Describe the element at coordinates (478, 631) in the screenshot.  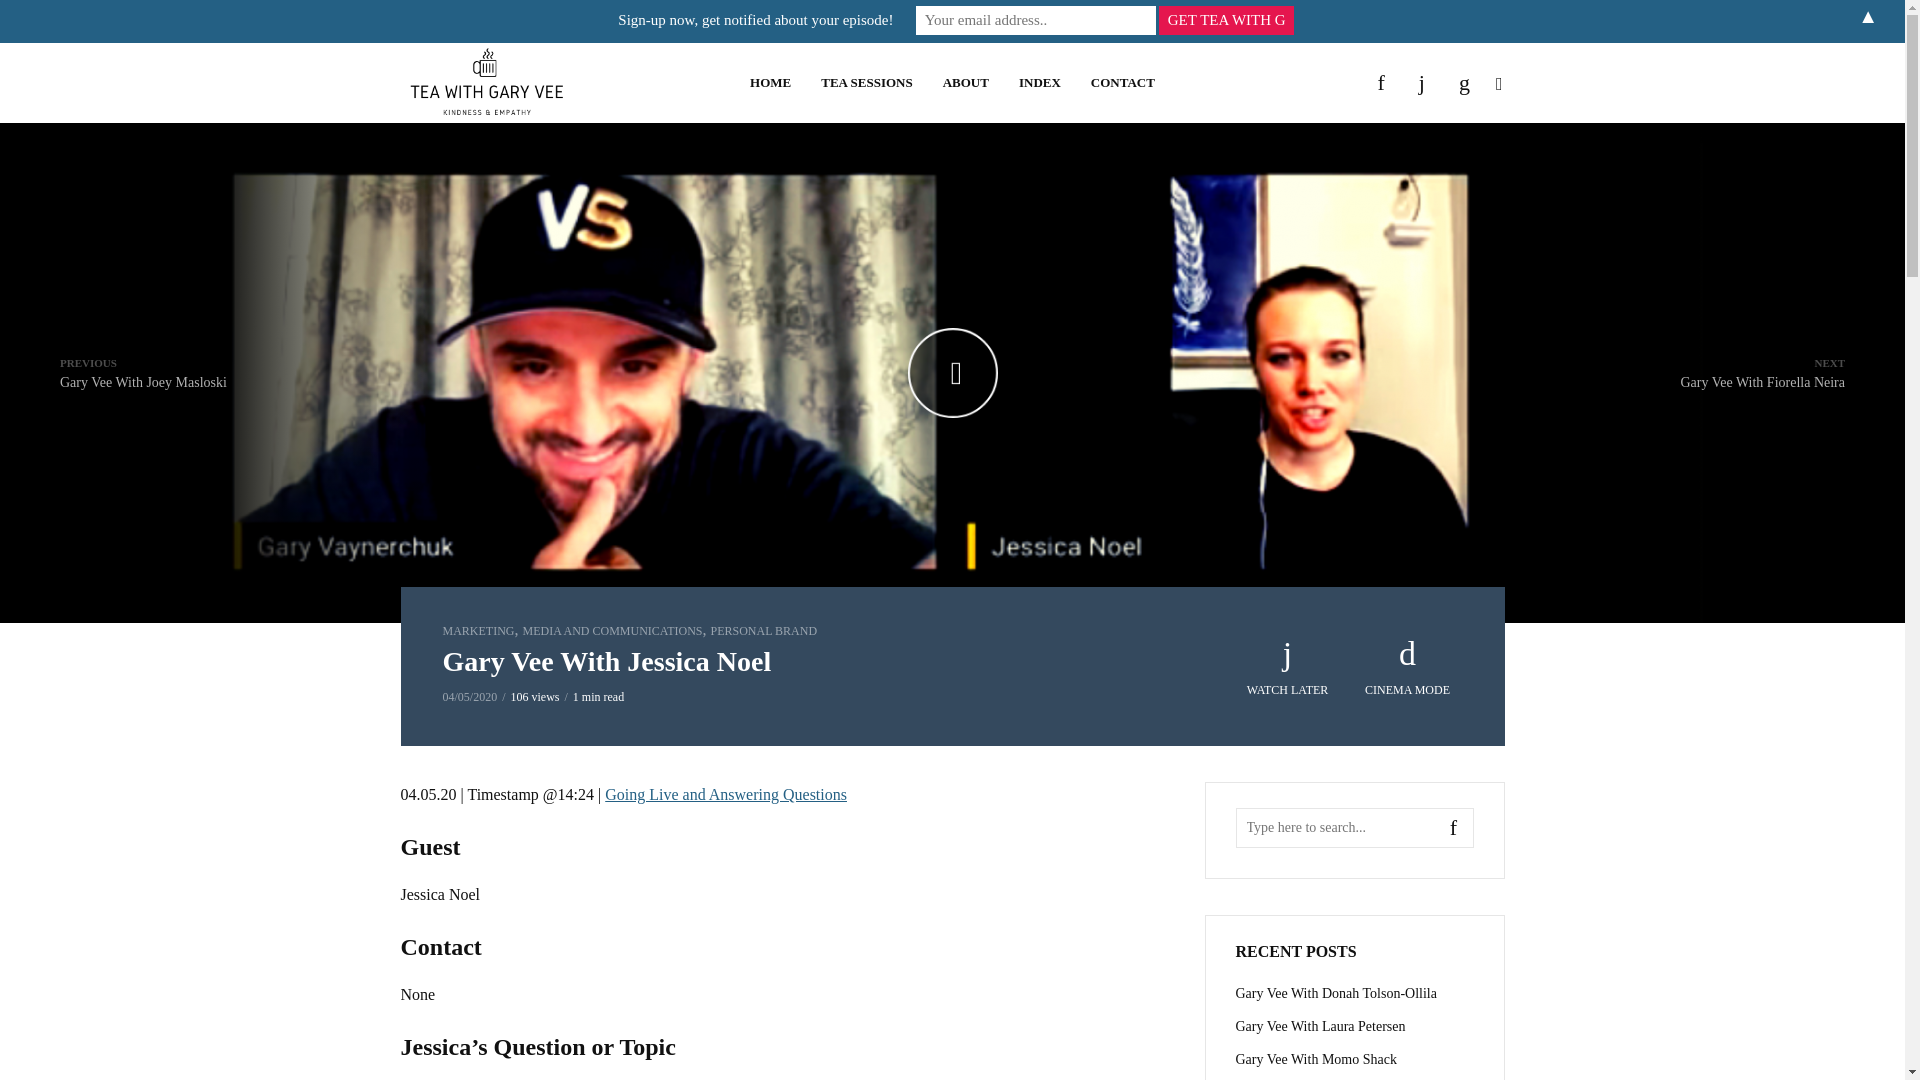
I see `Going Live and Answering Questions` at that location.